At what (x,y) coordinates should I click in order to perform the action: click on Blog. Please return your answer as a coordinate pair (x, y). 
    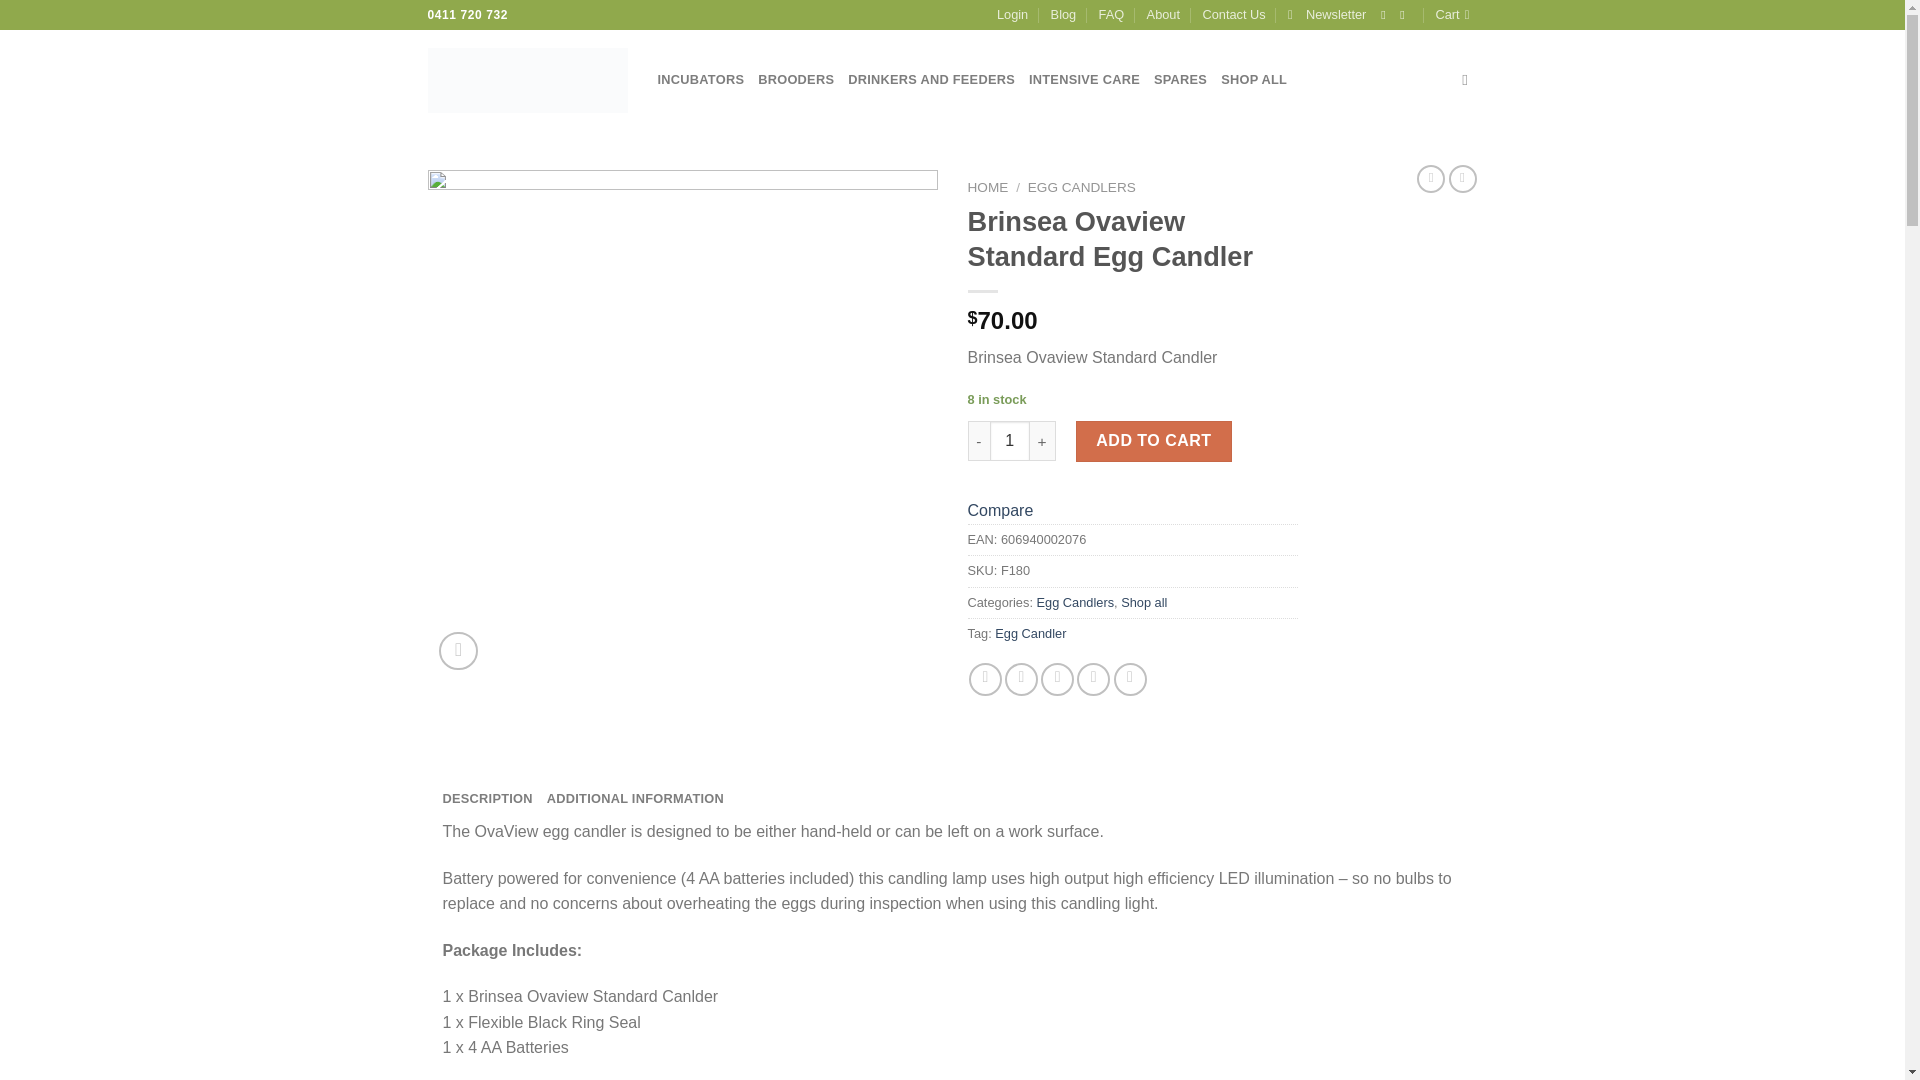
    Looking at the image, I should click on (1064, 15).